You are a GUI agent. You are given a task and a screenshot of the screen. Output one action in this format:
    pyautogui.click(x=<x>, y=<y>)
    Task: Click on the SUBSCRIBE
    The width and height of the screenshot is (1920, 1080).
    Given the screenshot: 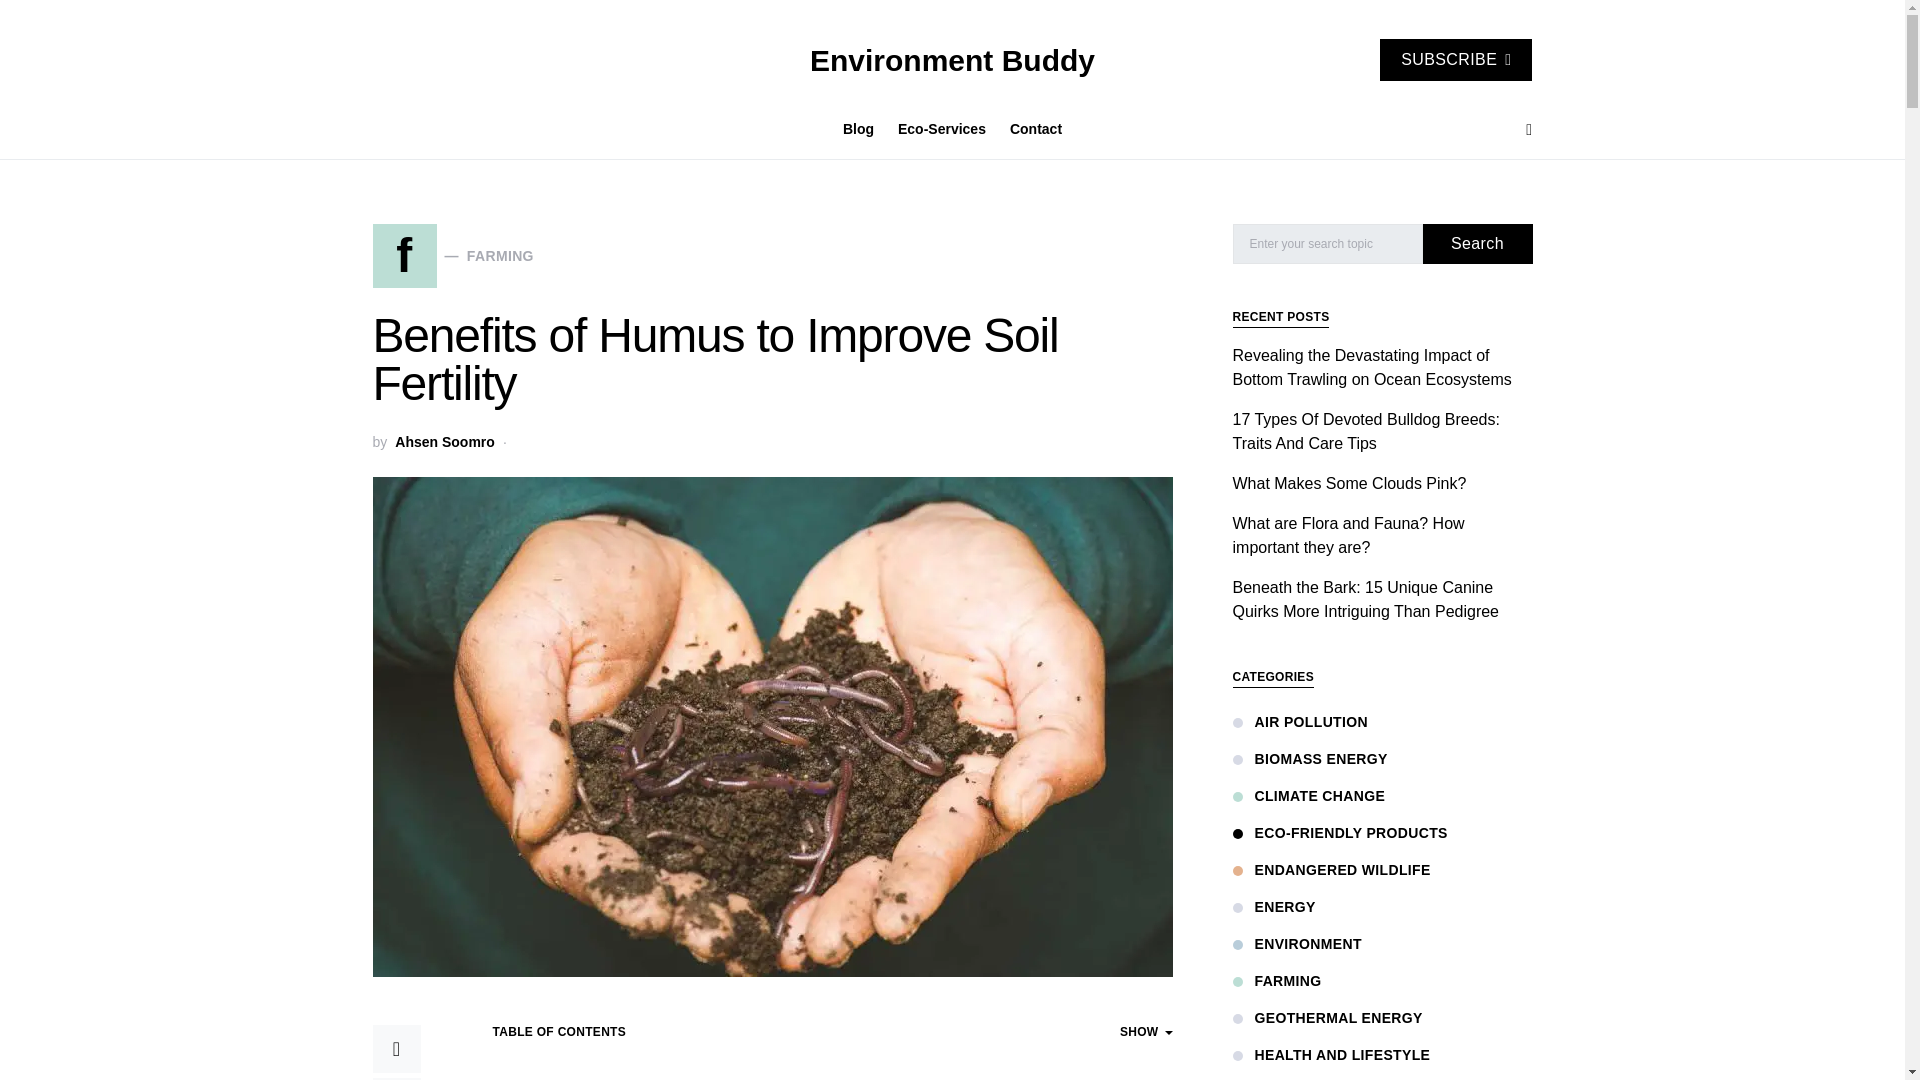 What is the action you would take?
    pyautogui.click(x=1456, y=60)
    